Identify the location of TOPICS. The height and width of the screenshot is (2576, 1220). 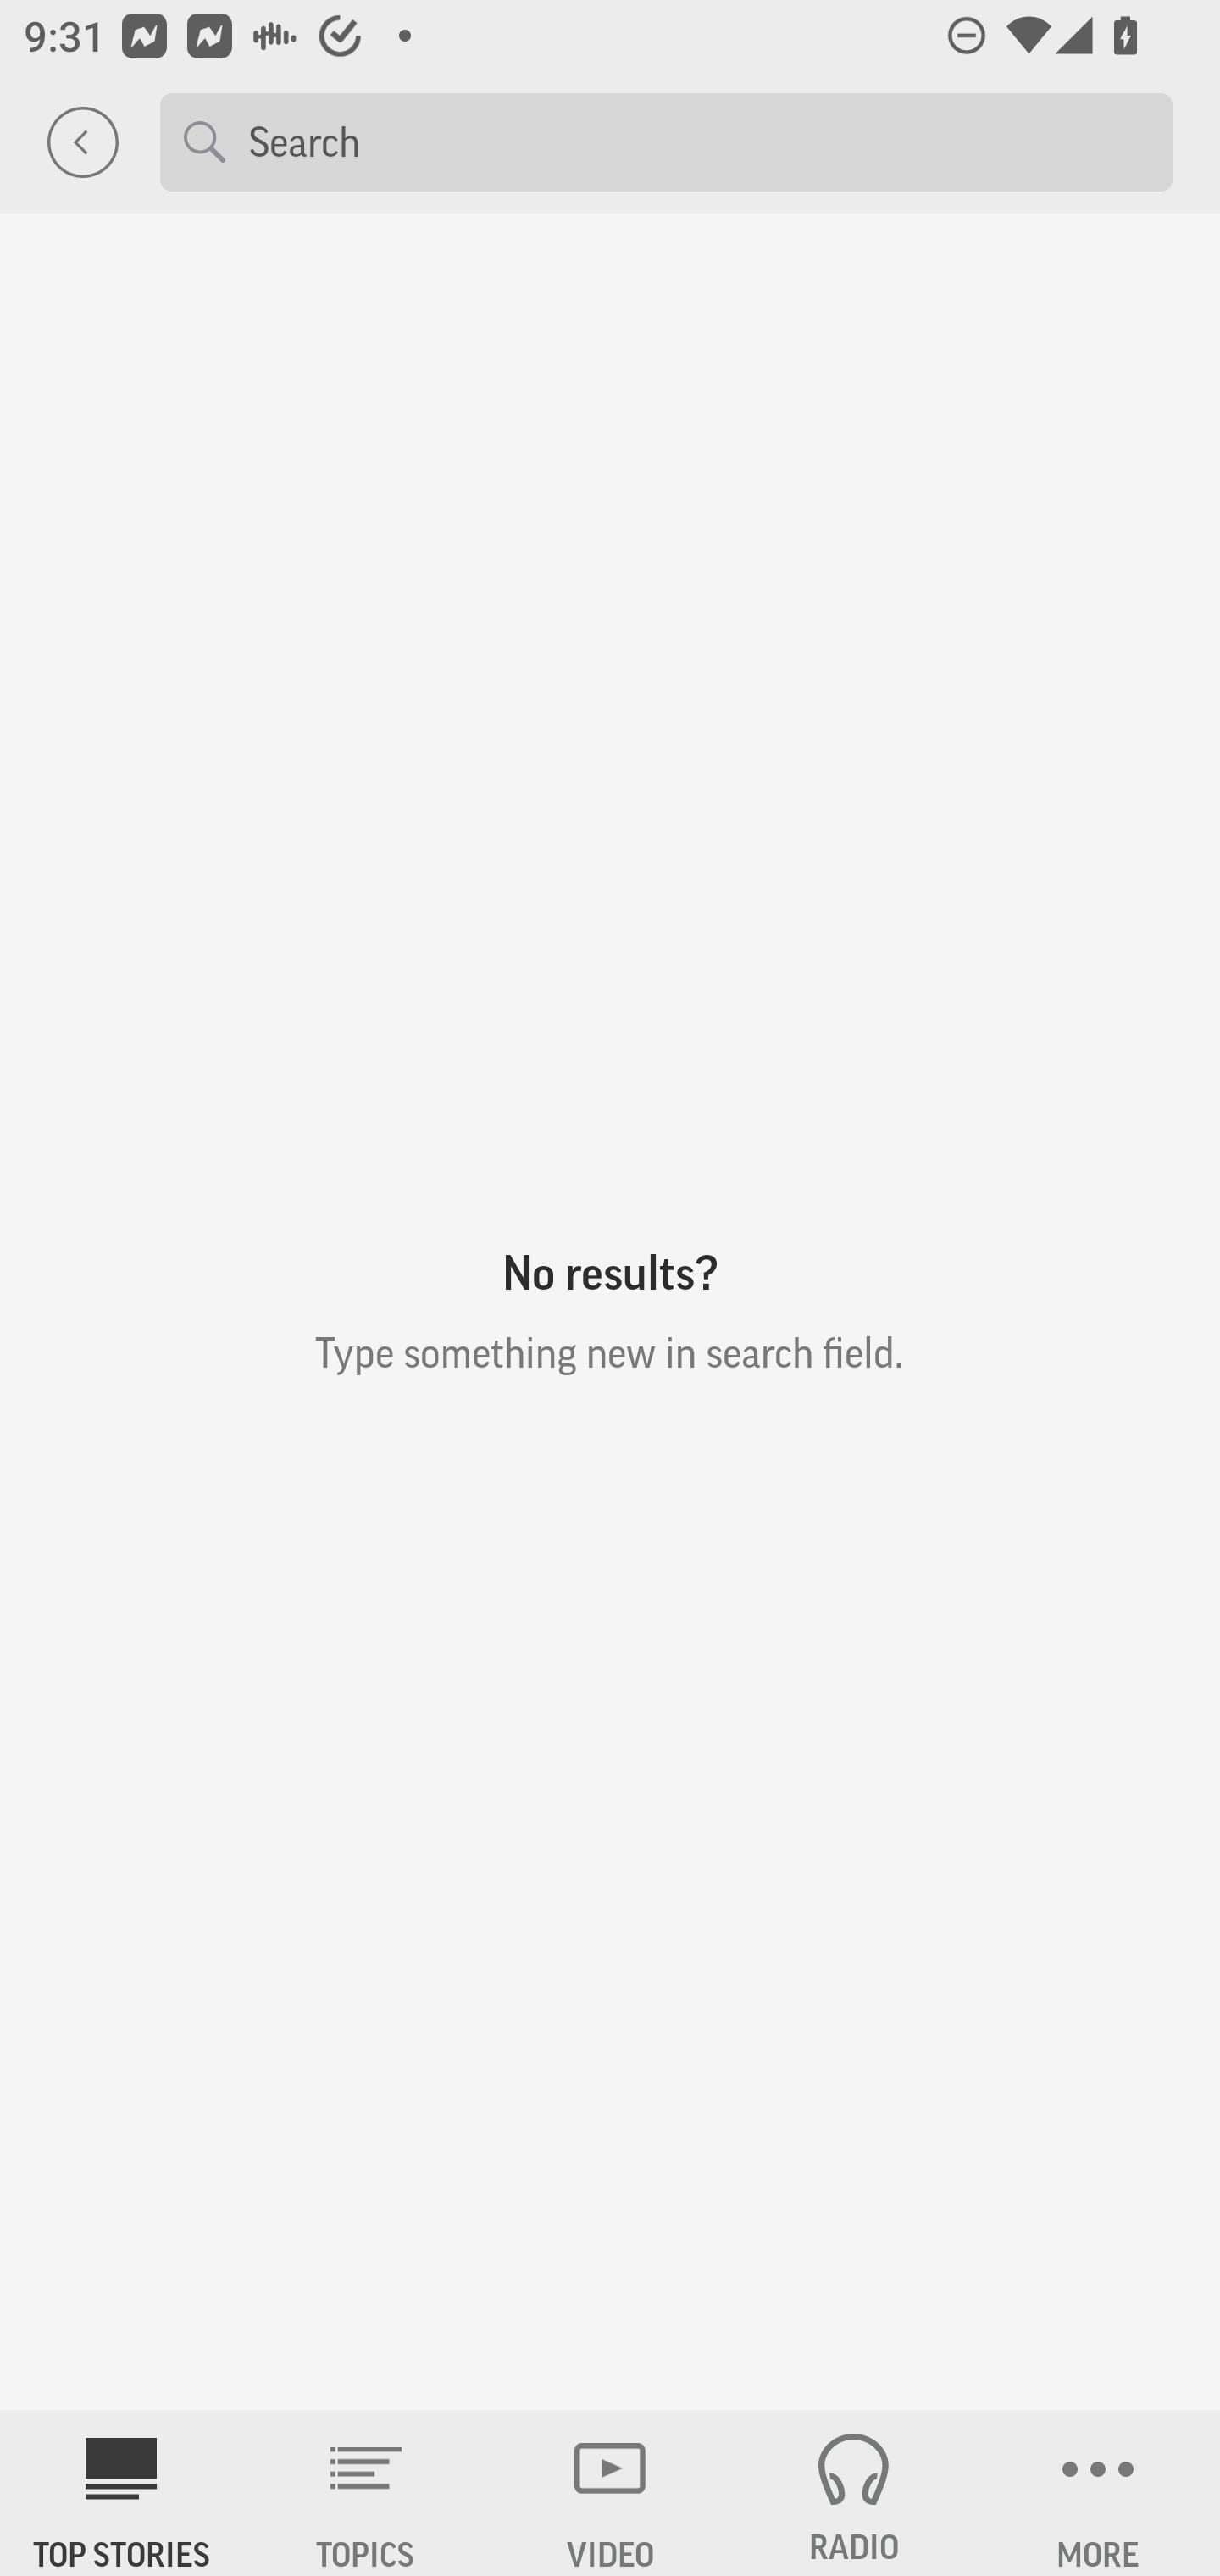
(366, 2493).